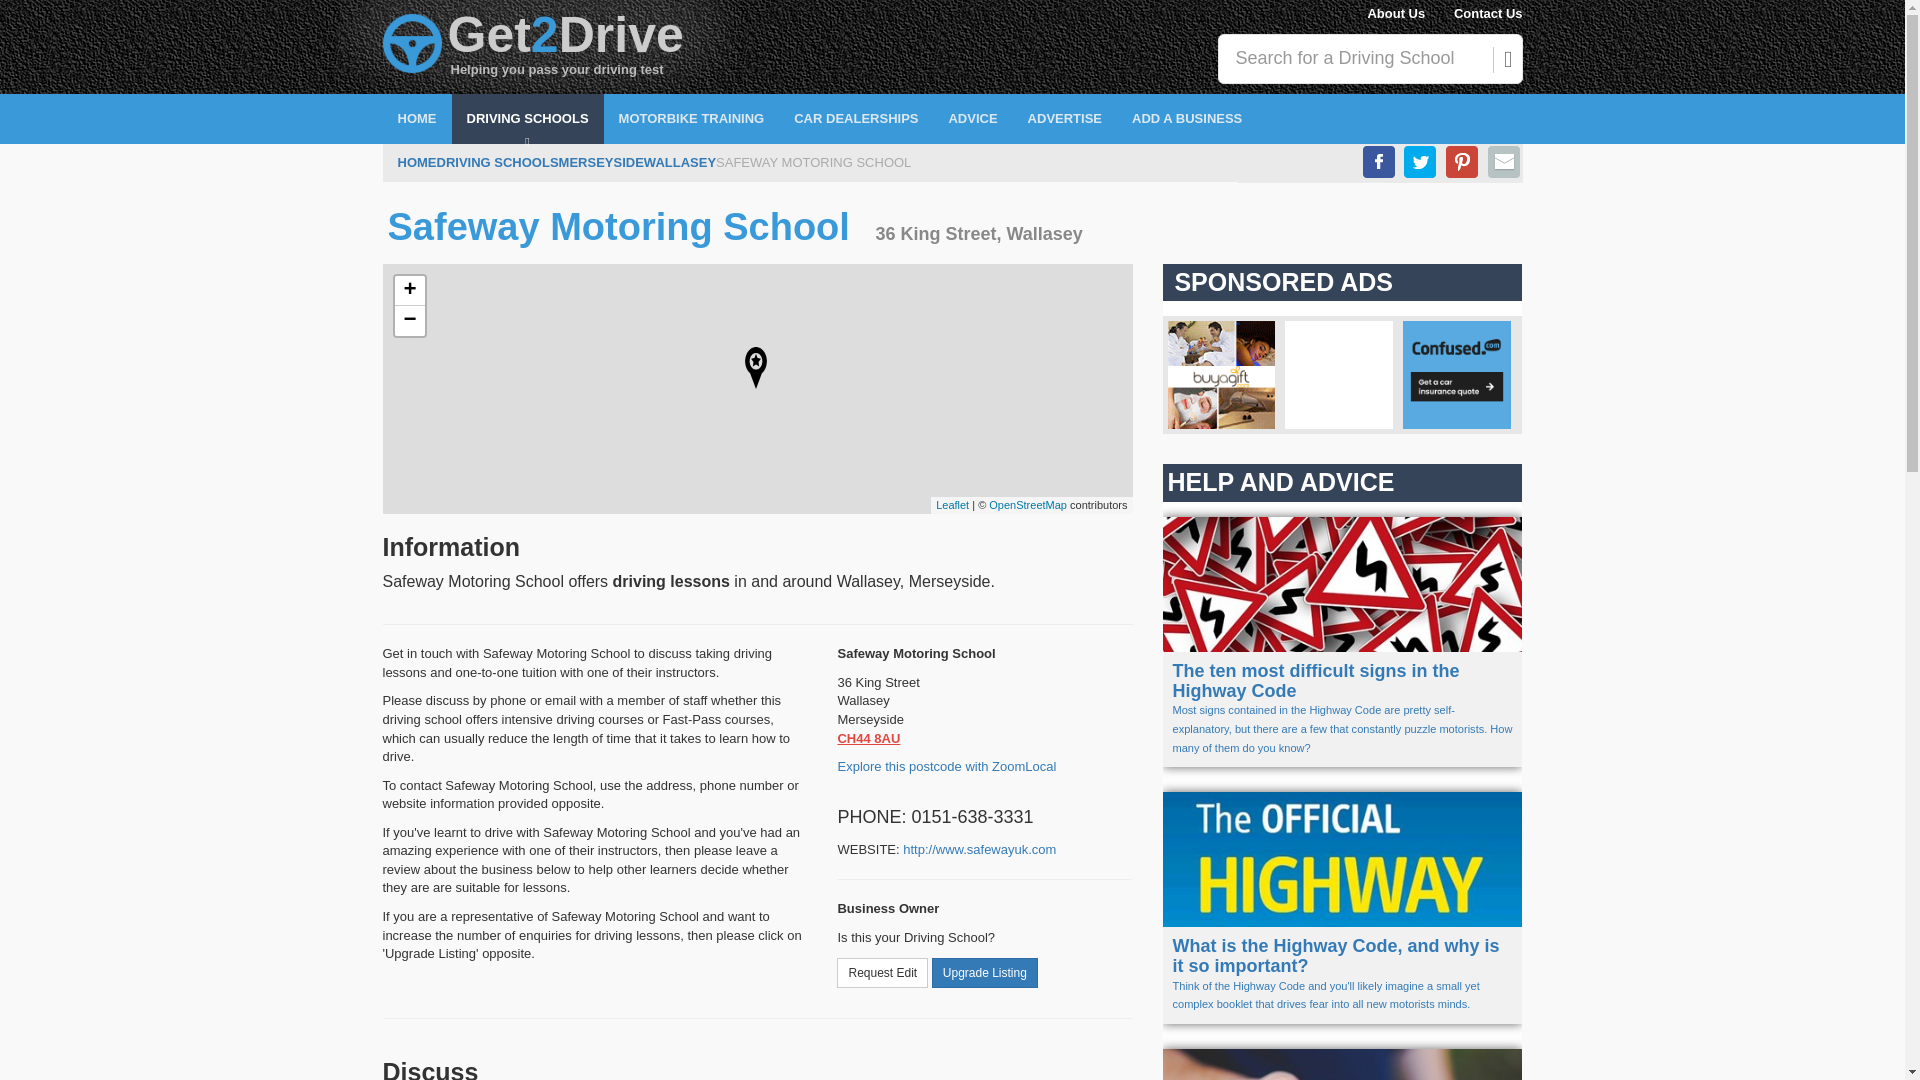 Image resolution: width=1920 pixels, height=1080 pixels. I want to click on MERSEYSIDE, so click(600, 163).